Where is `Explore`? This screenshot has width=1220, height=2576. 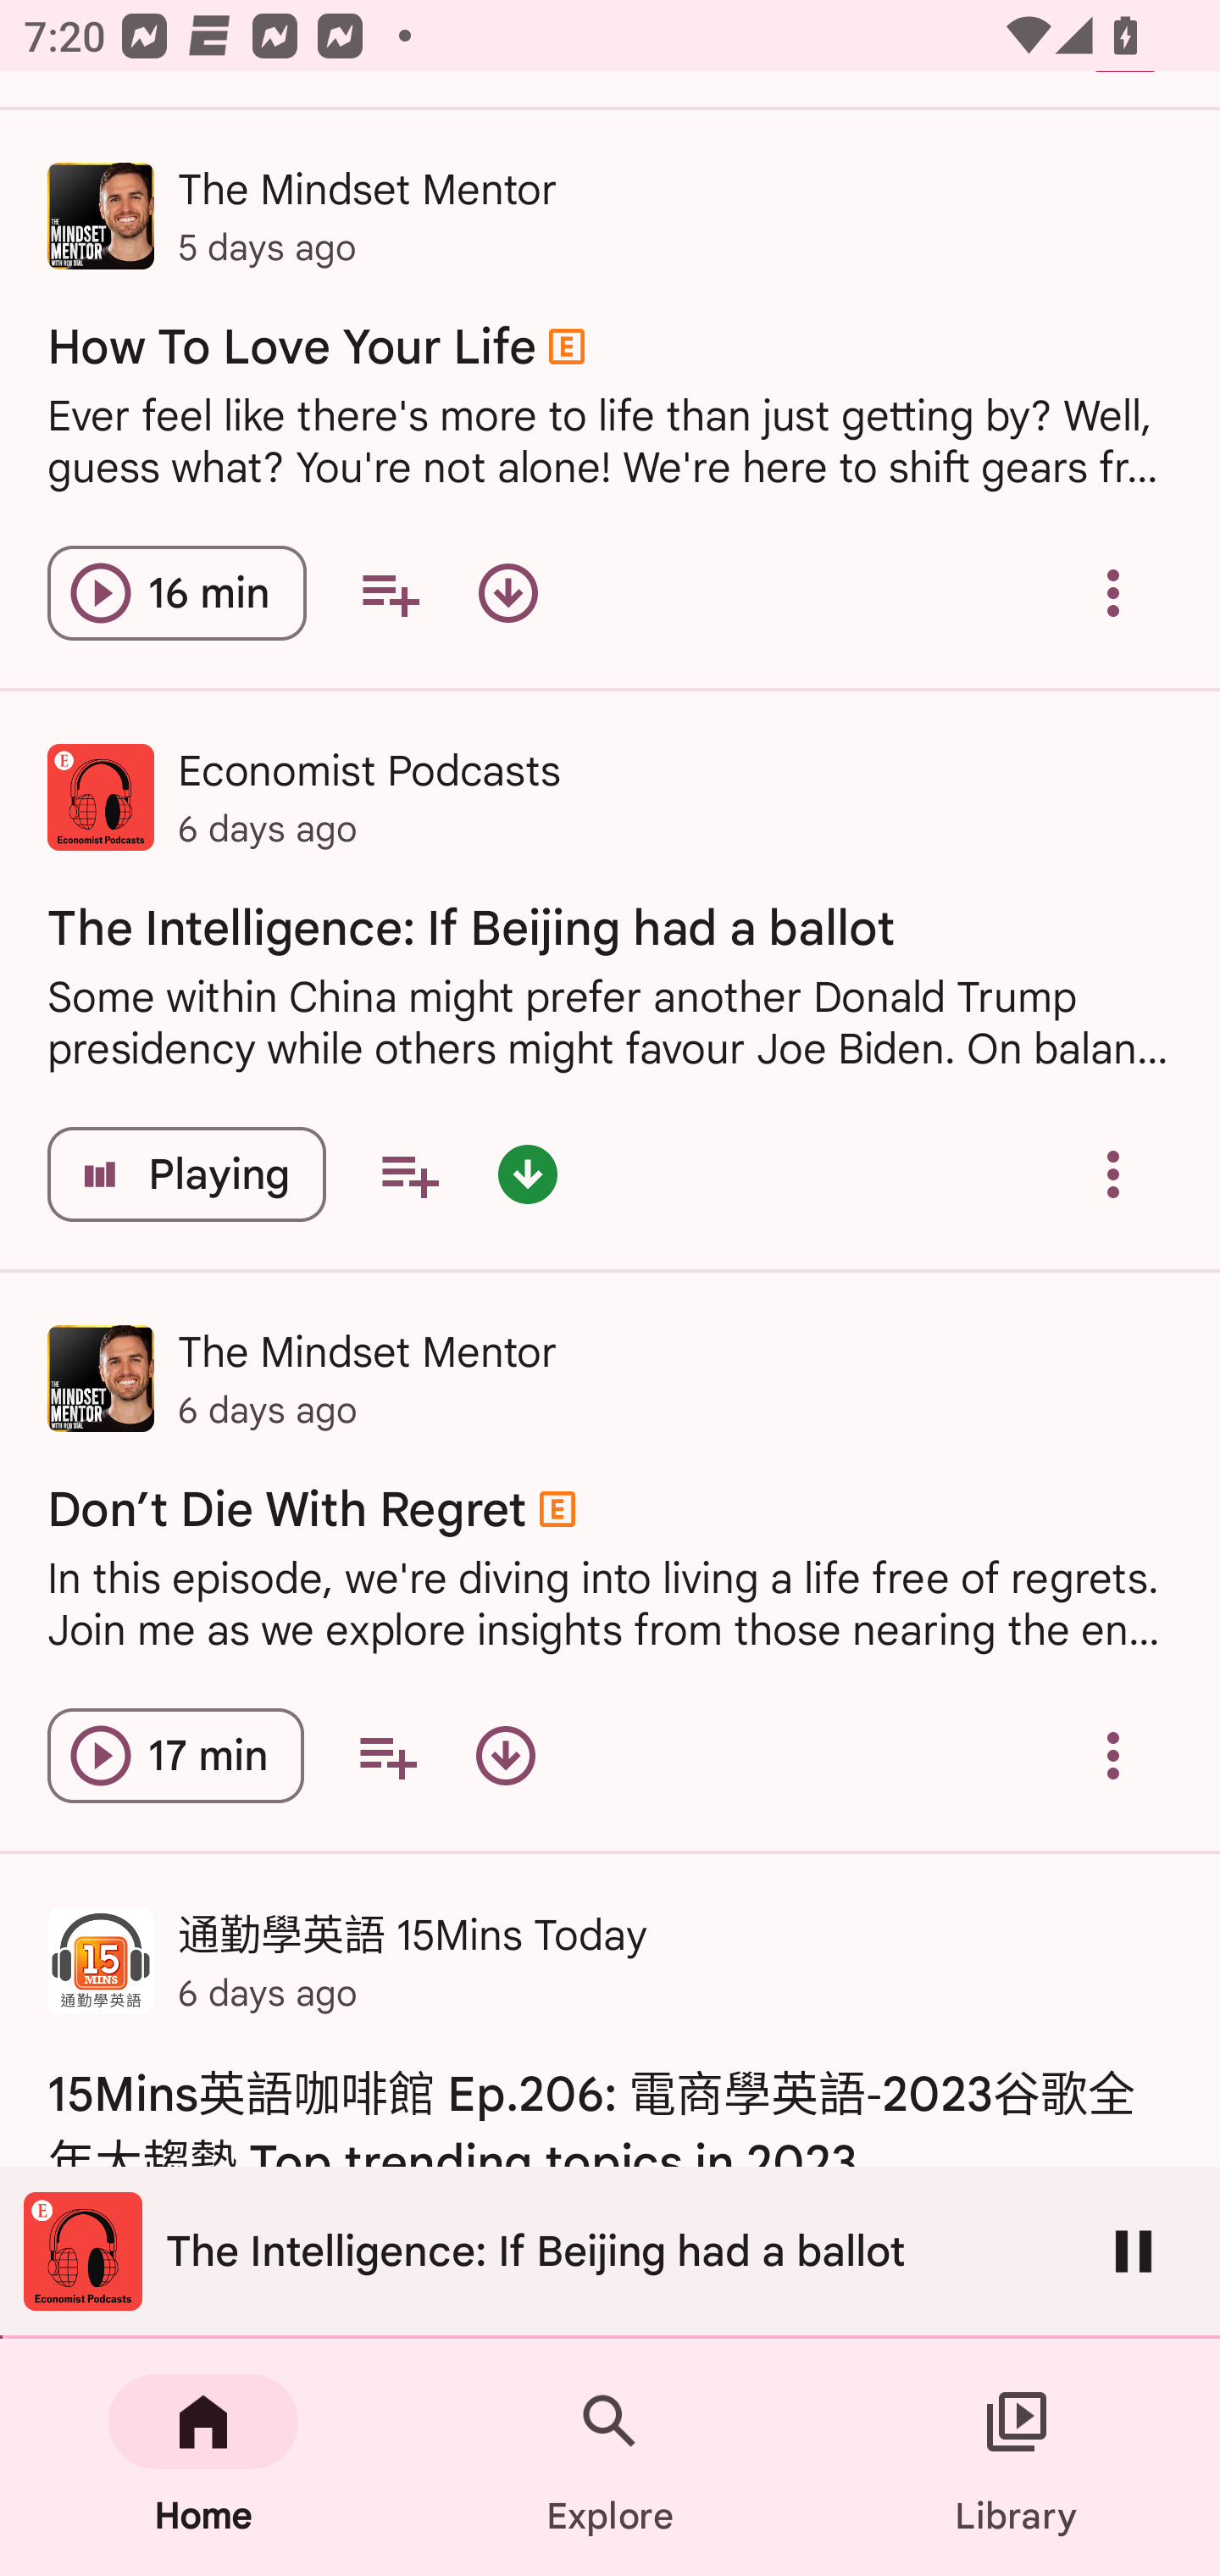
Explore is located at coordinates (610, 2457).